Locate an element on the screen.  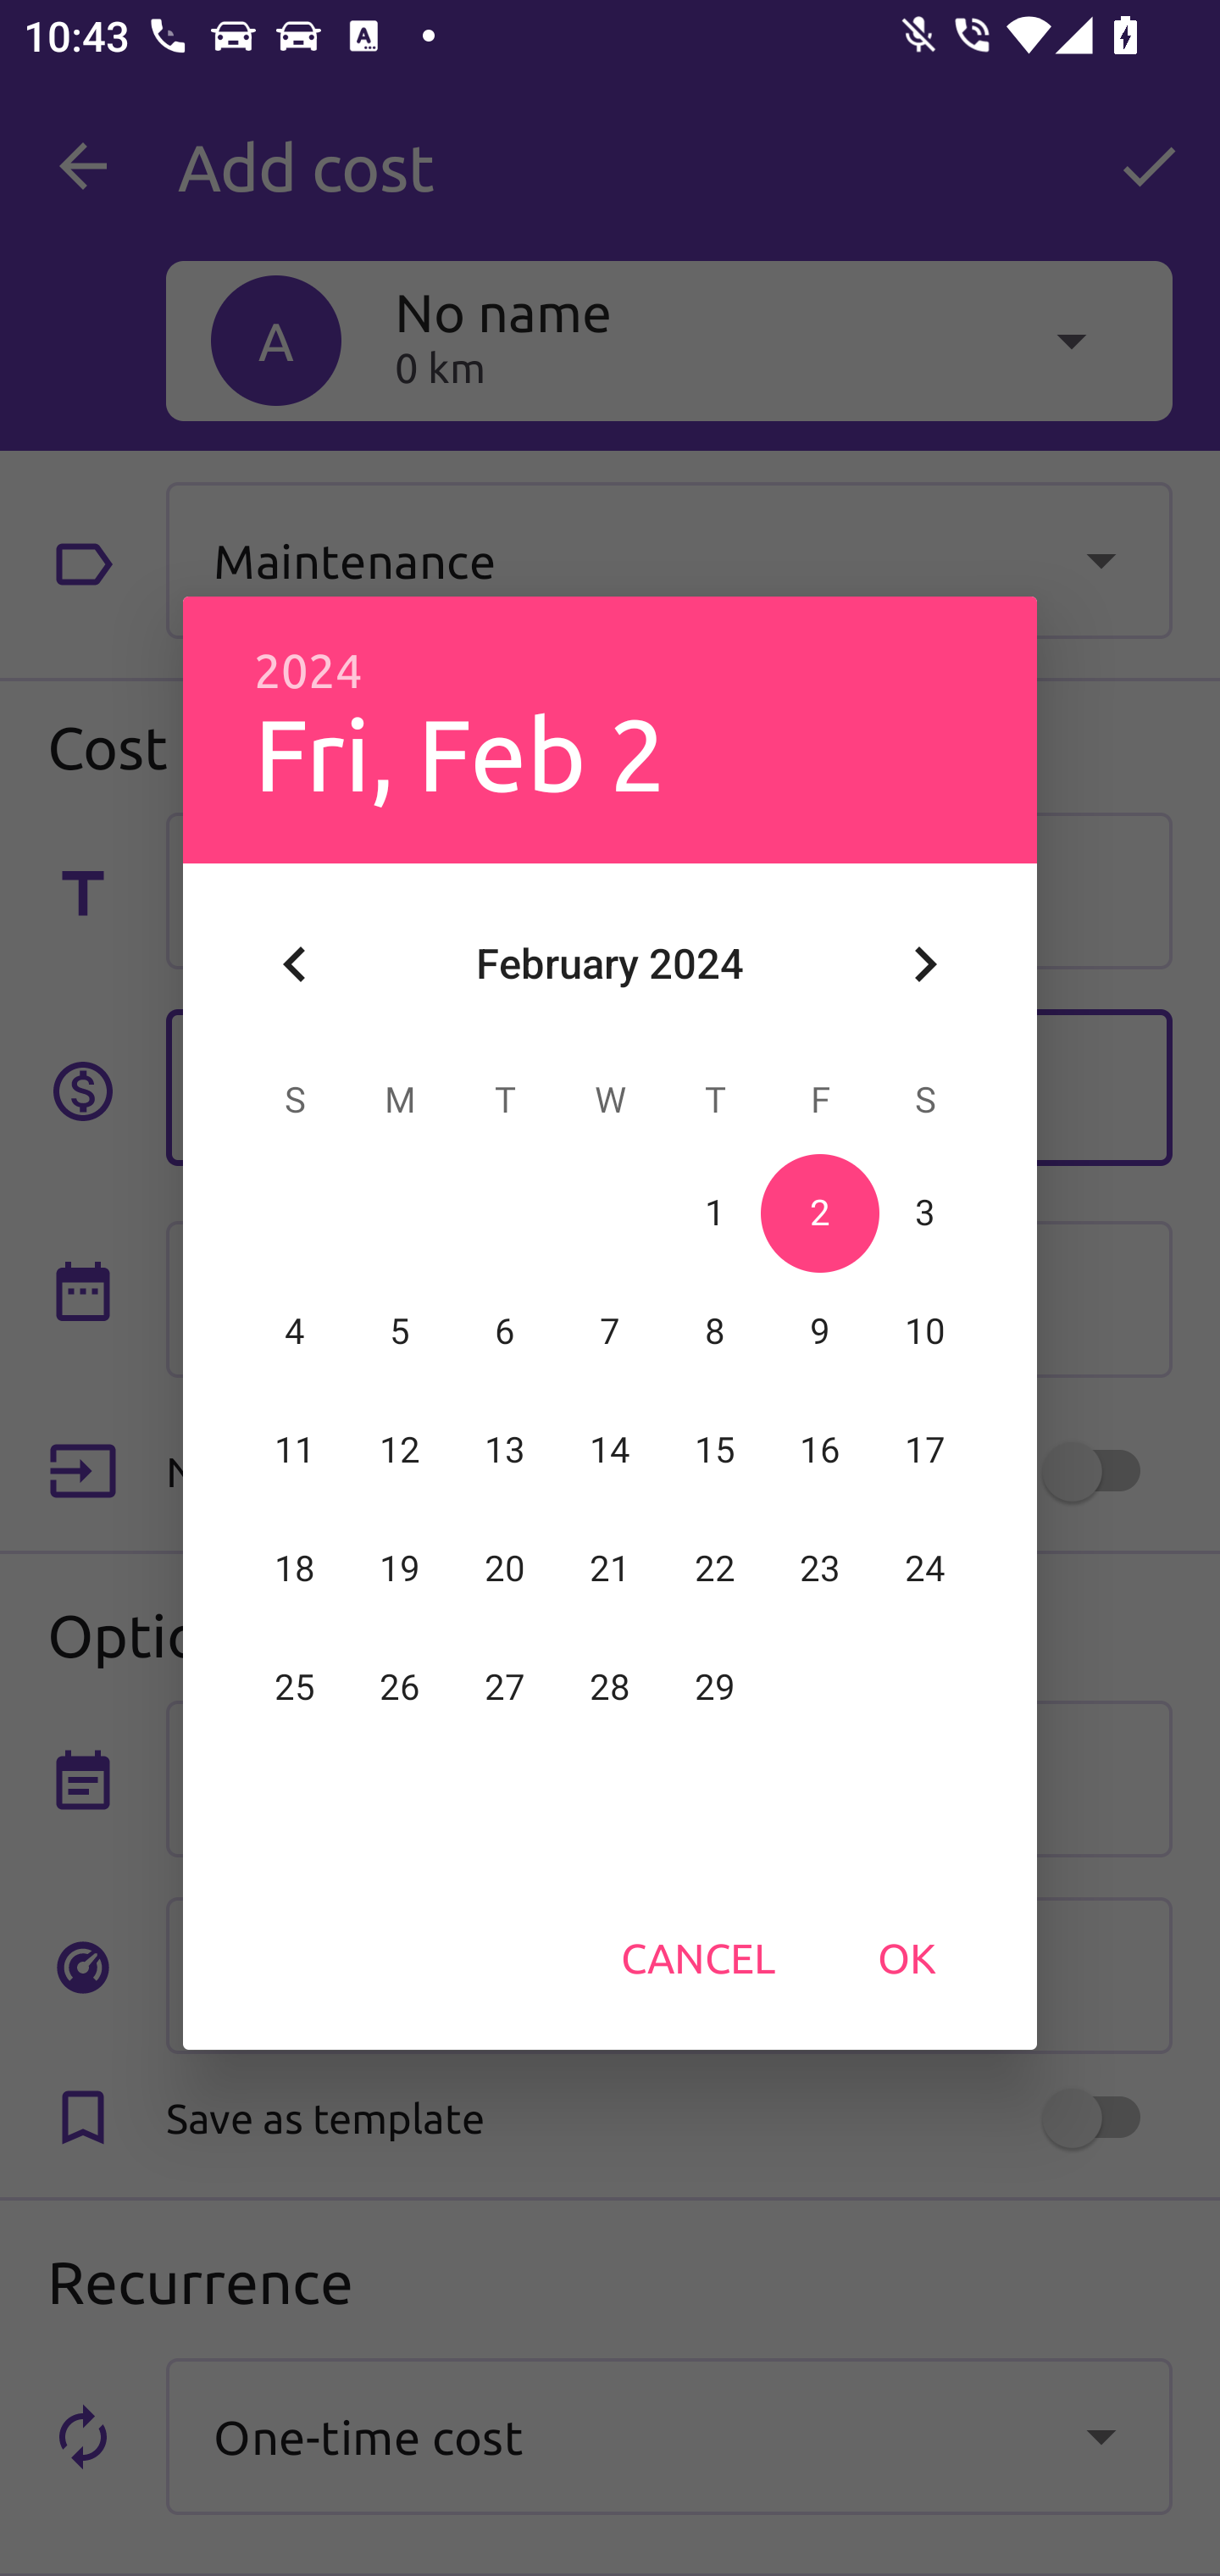
22 22 February 2024 is located at coordinates (714, 1568).